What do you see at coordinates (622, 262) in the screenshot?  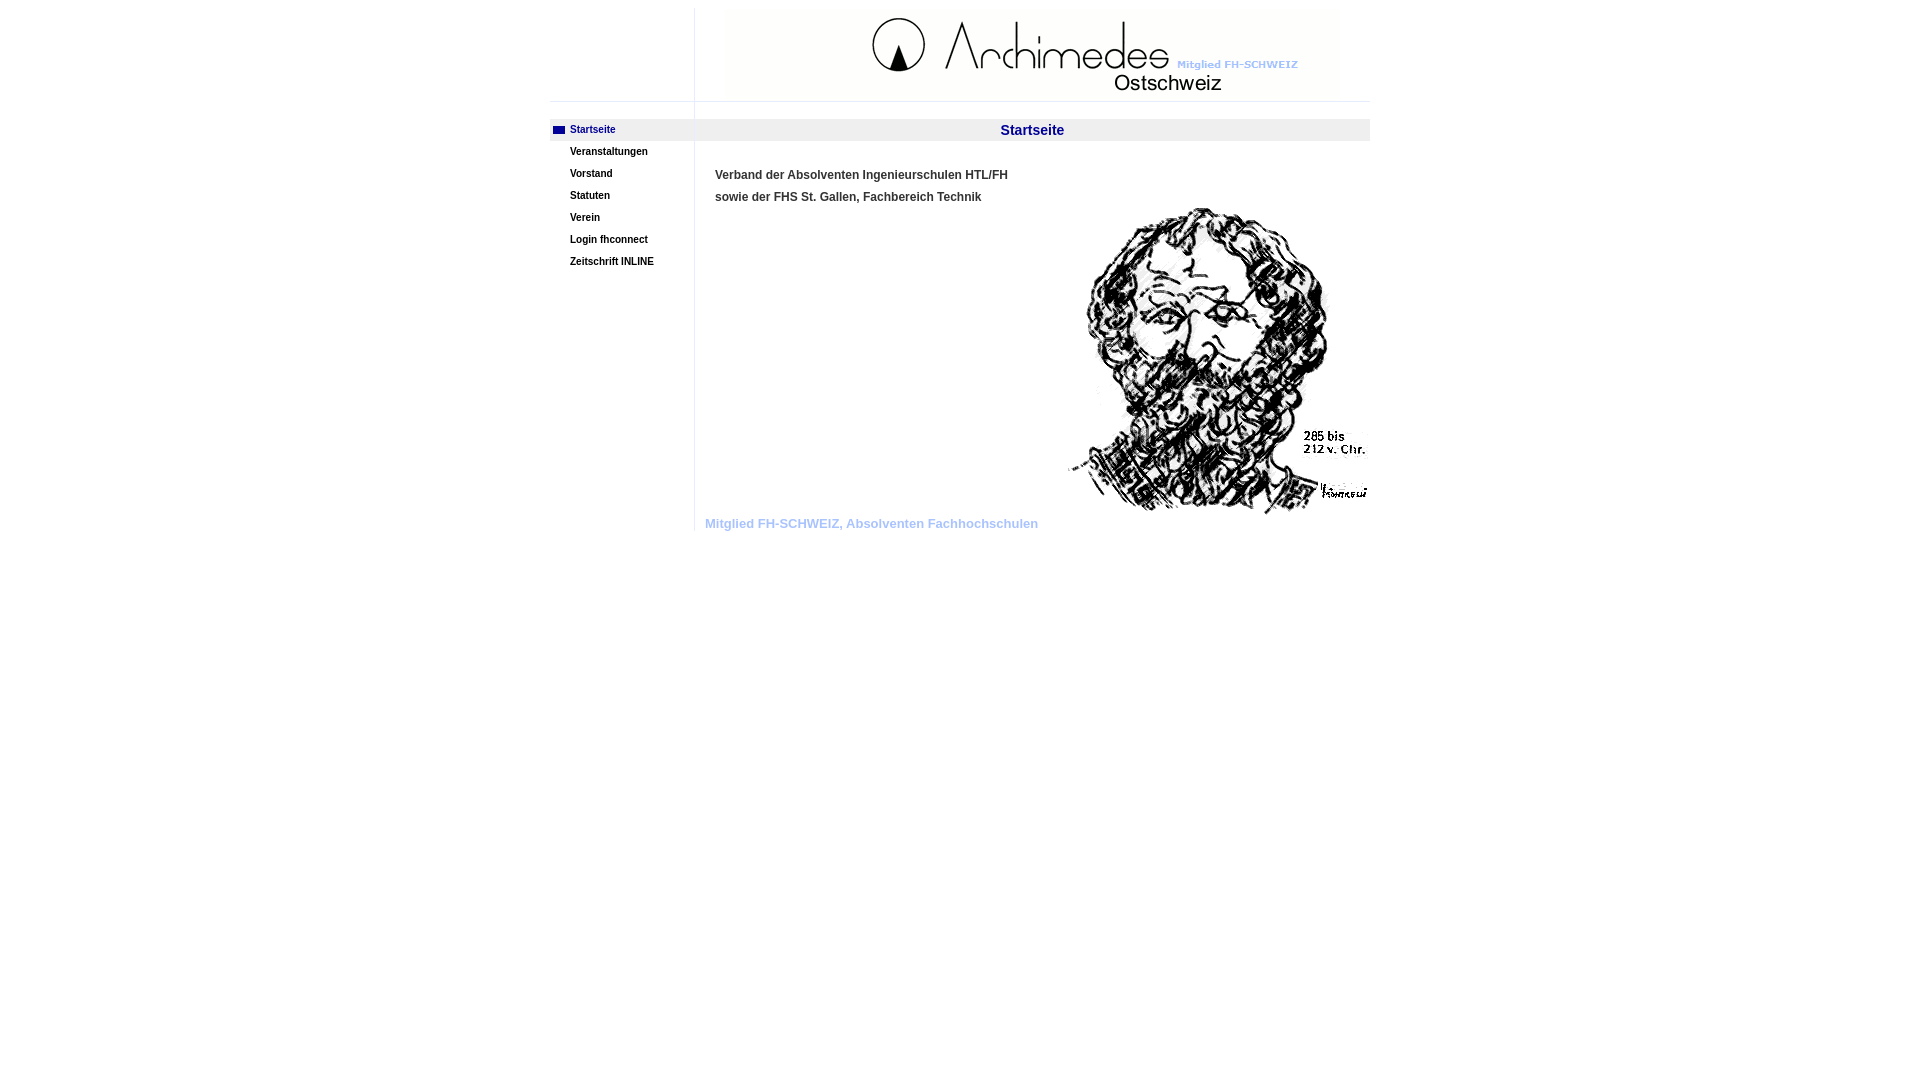 I see `Zeitschrift INLINE` at bounding box center [622, 262].